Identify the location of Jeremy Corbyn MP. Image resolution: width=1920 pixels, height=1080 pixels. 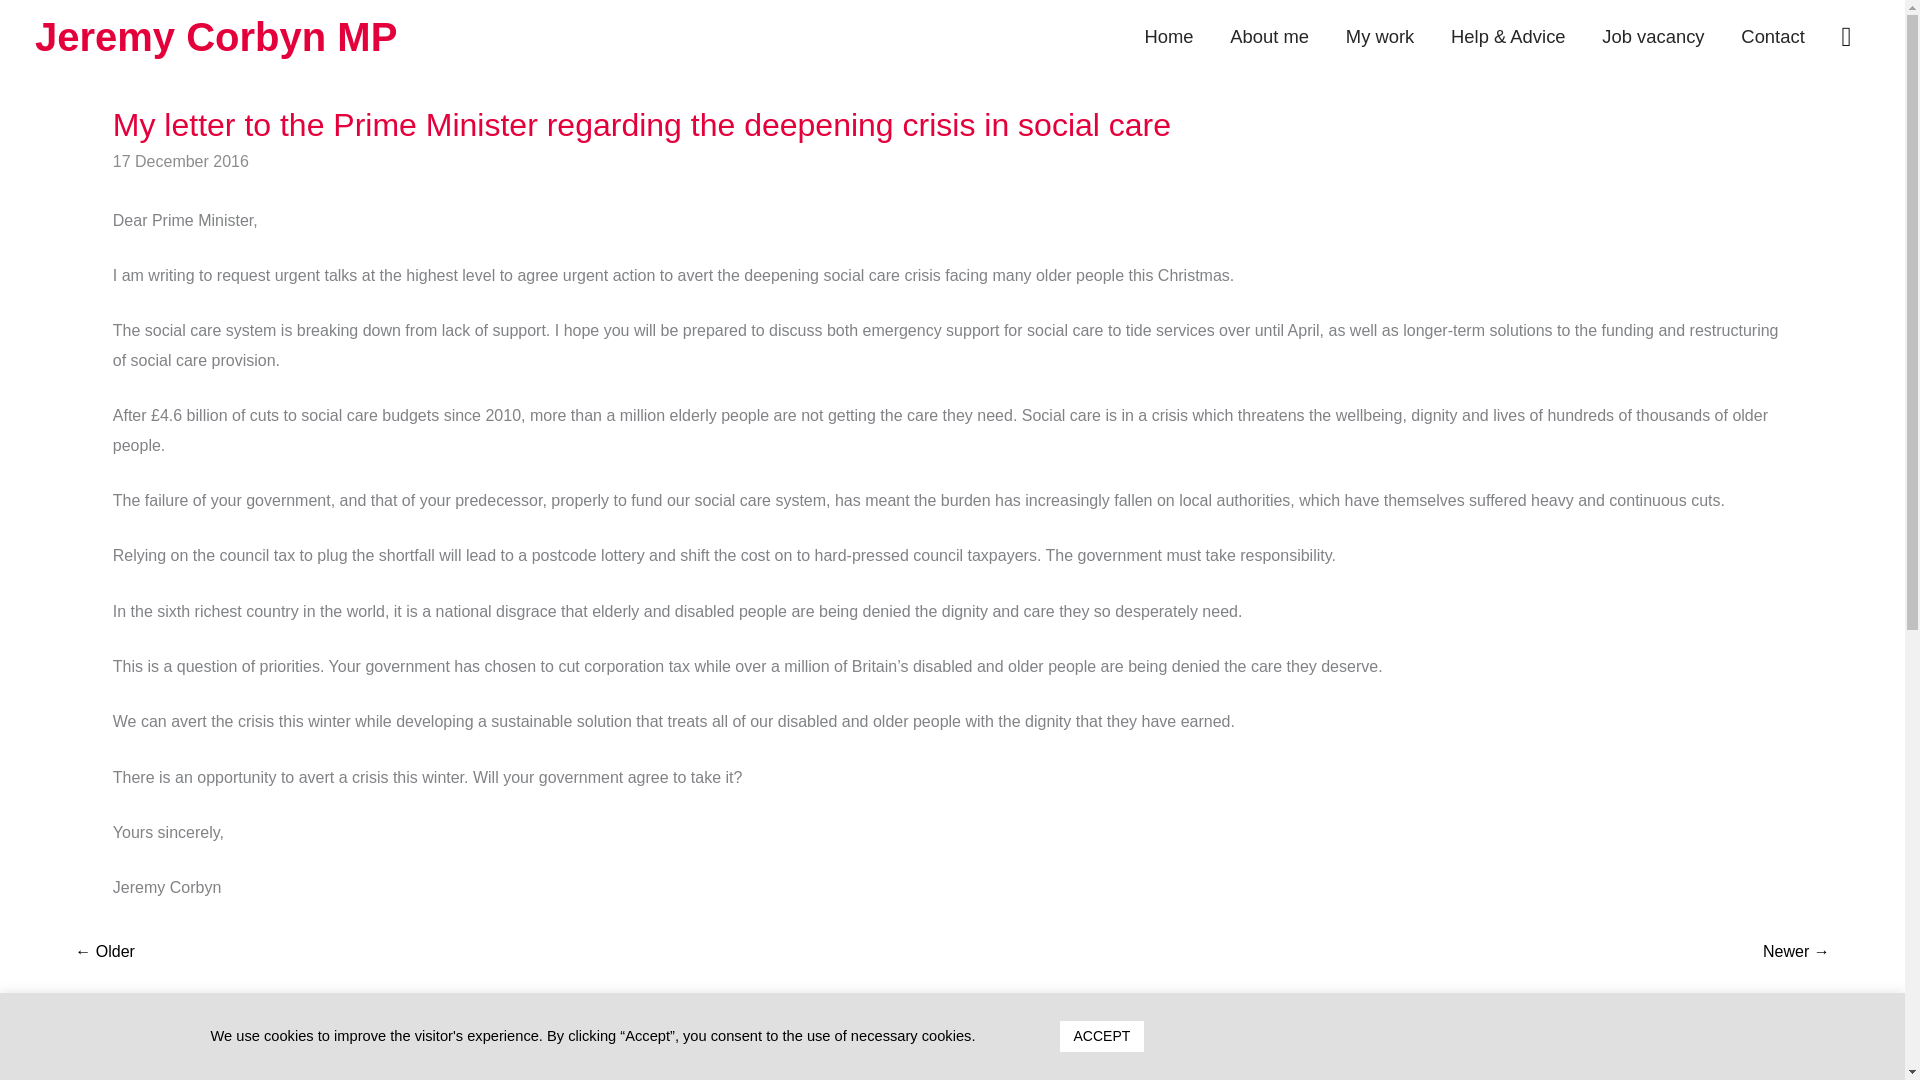
(216, 37).